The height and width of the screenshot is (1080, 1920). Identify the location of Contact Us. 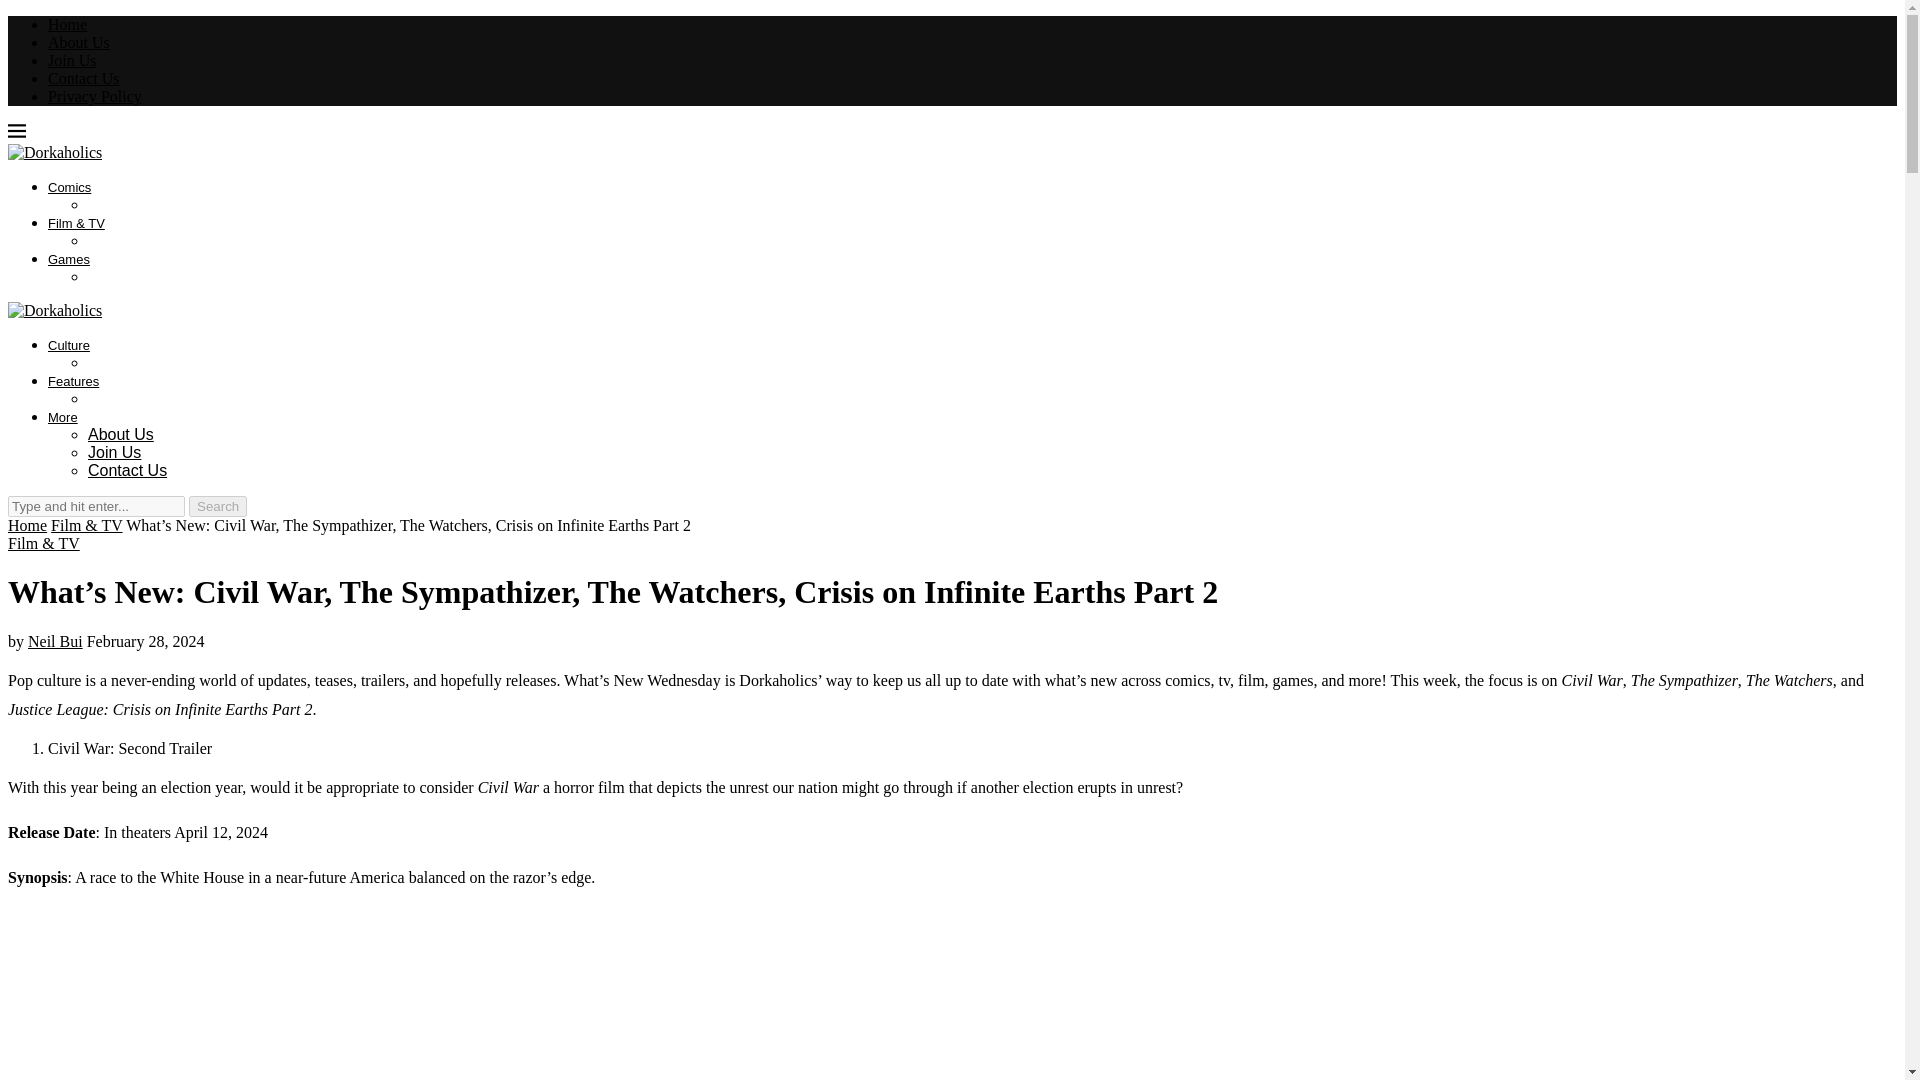
(128, 470).